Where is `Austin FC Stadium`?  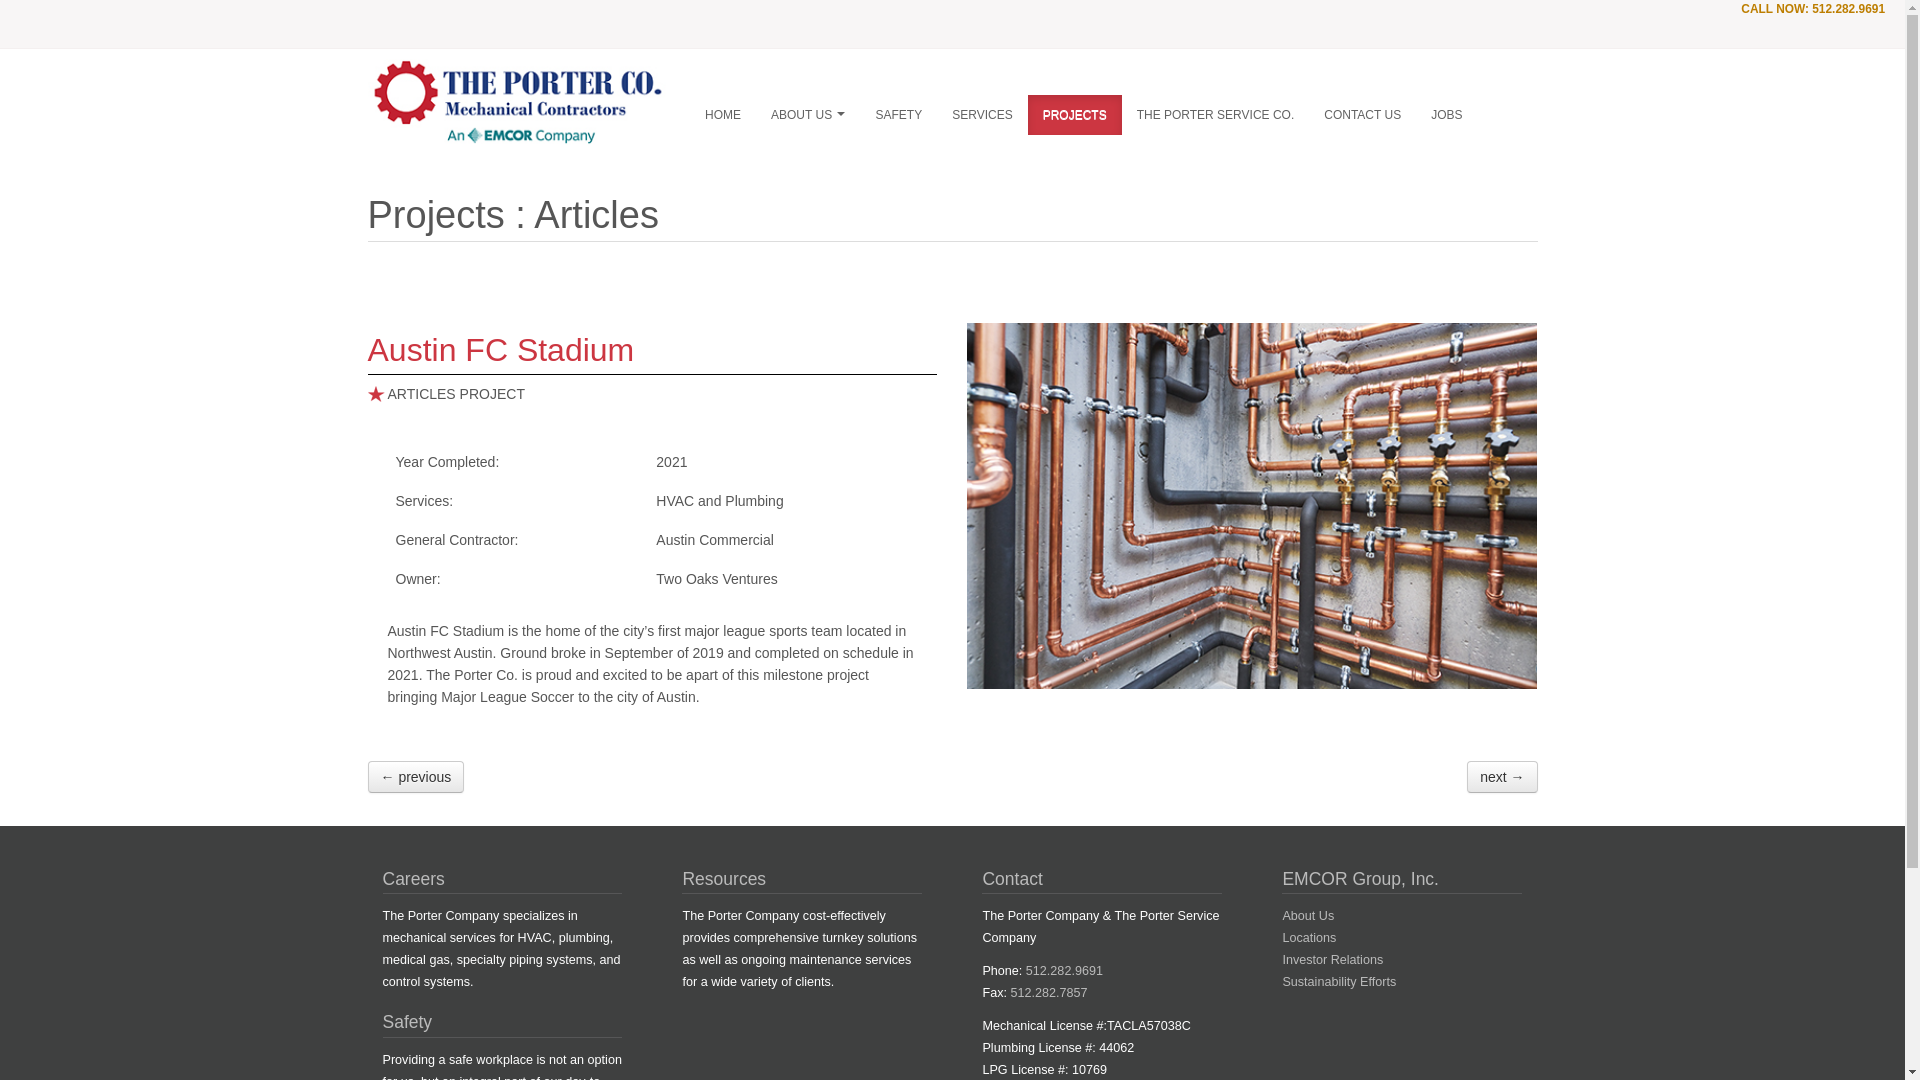 Austin FC Stadium is located at coordinates (1252, 504).